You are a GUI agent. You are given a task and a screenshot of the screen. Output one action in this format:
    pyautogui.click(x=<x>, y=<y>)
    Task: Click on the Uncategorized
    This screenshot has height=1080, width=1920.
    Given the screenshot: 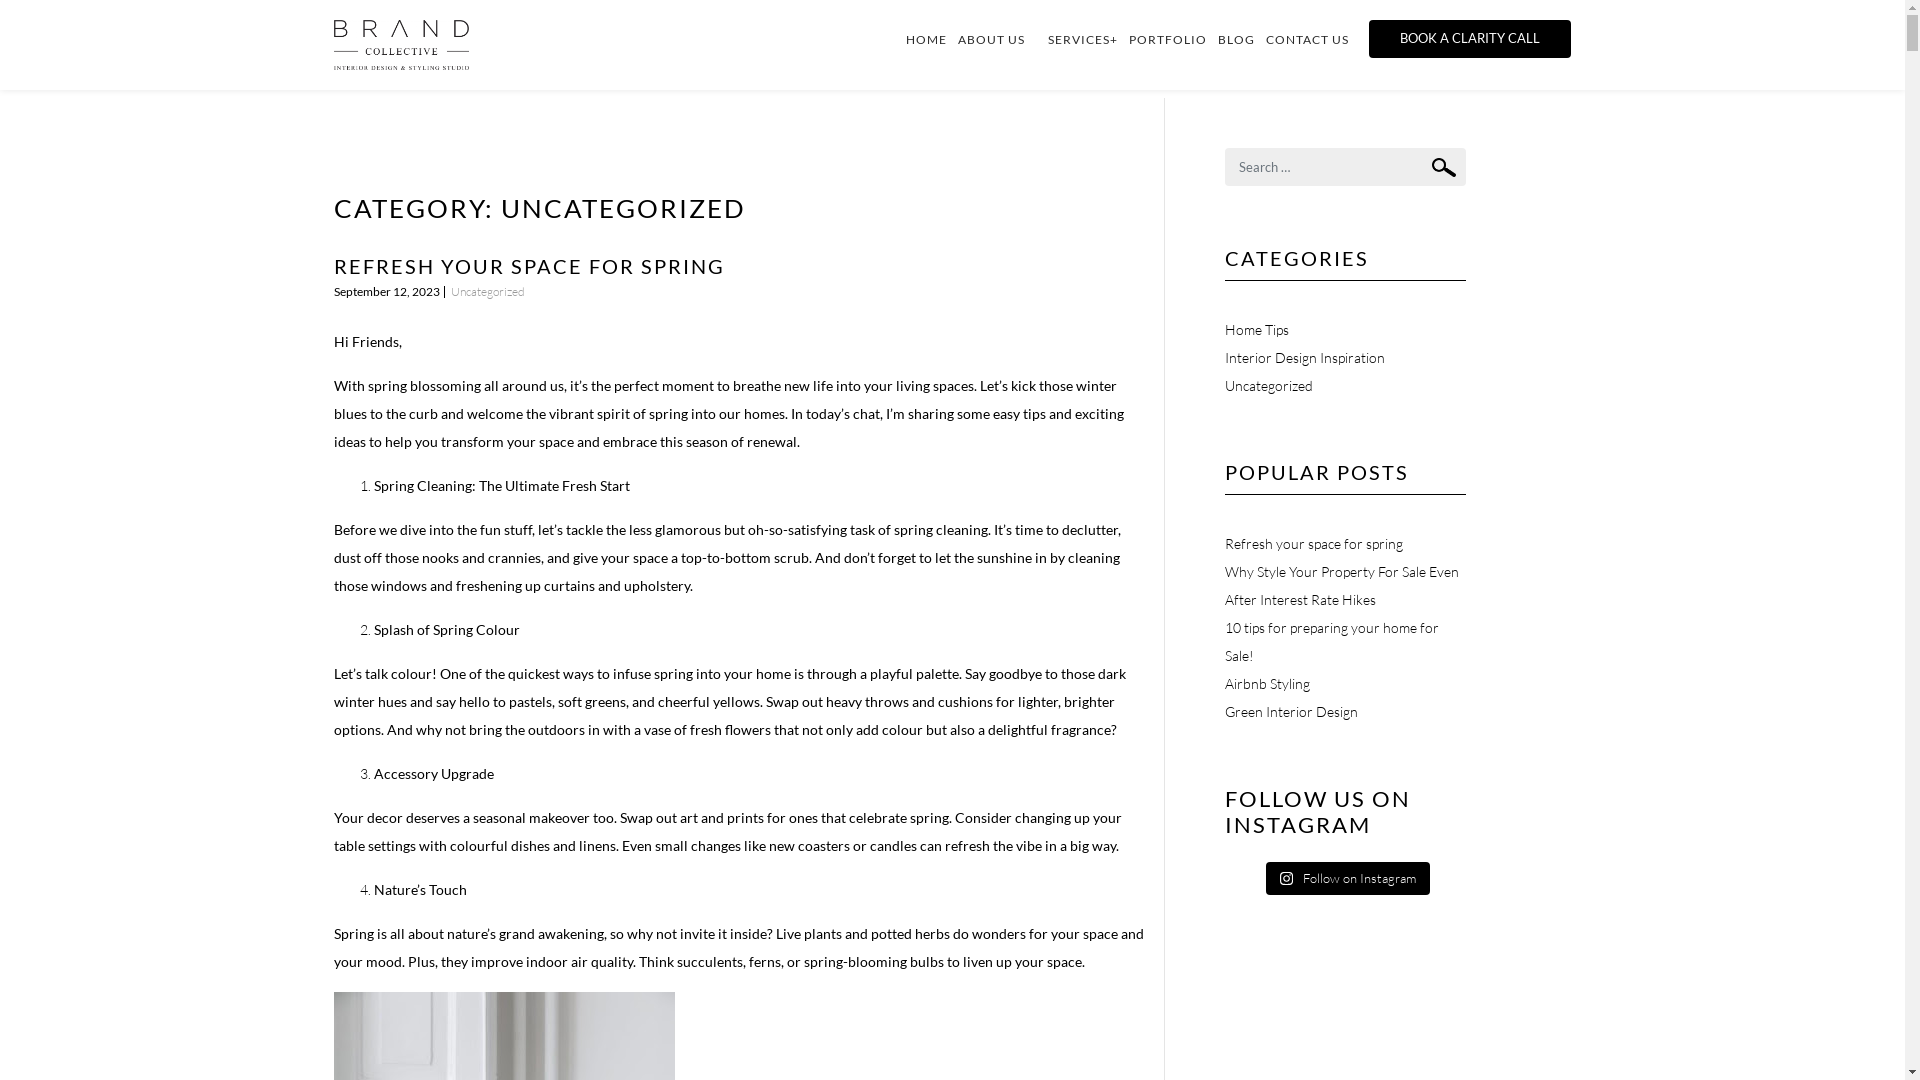 What is the action you would take?
    pyautogui.click(x=487, y=292)
    